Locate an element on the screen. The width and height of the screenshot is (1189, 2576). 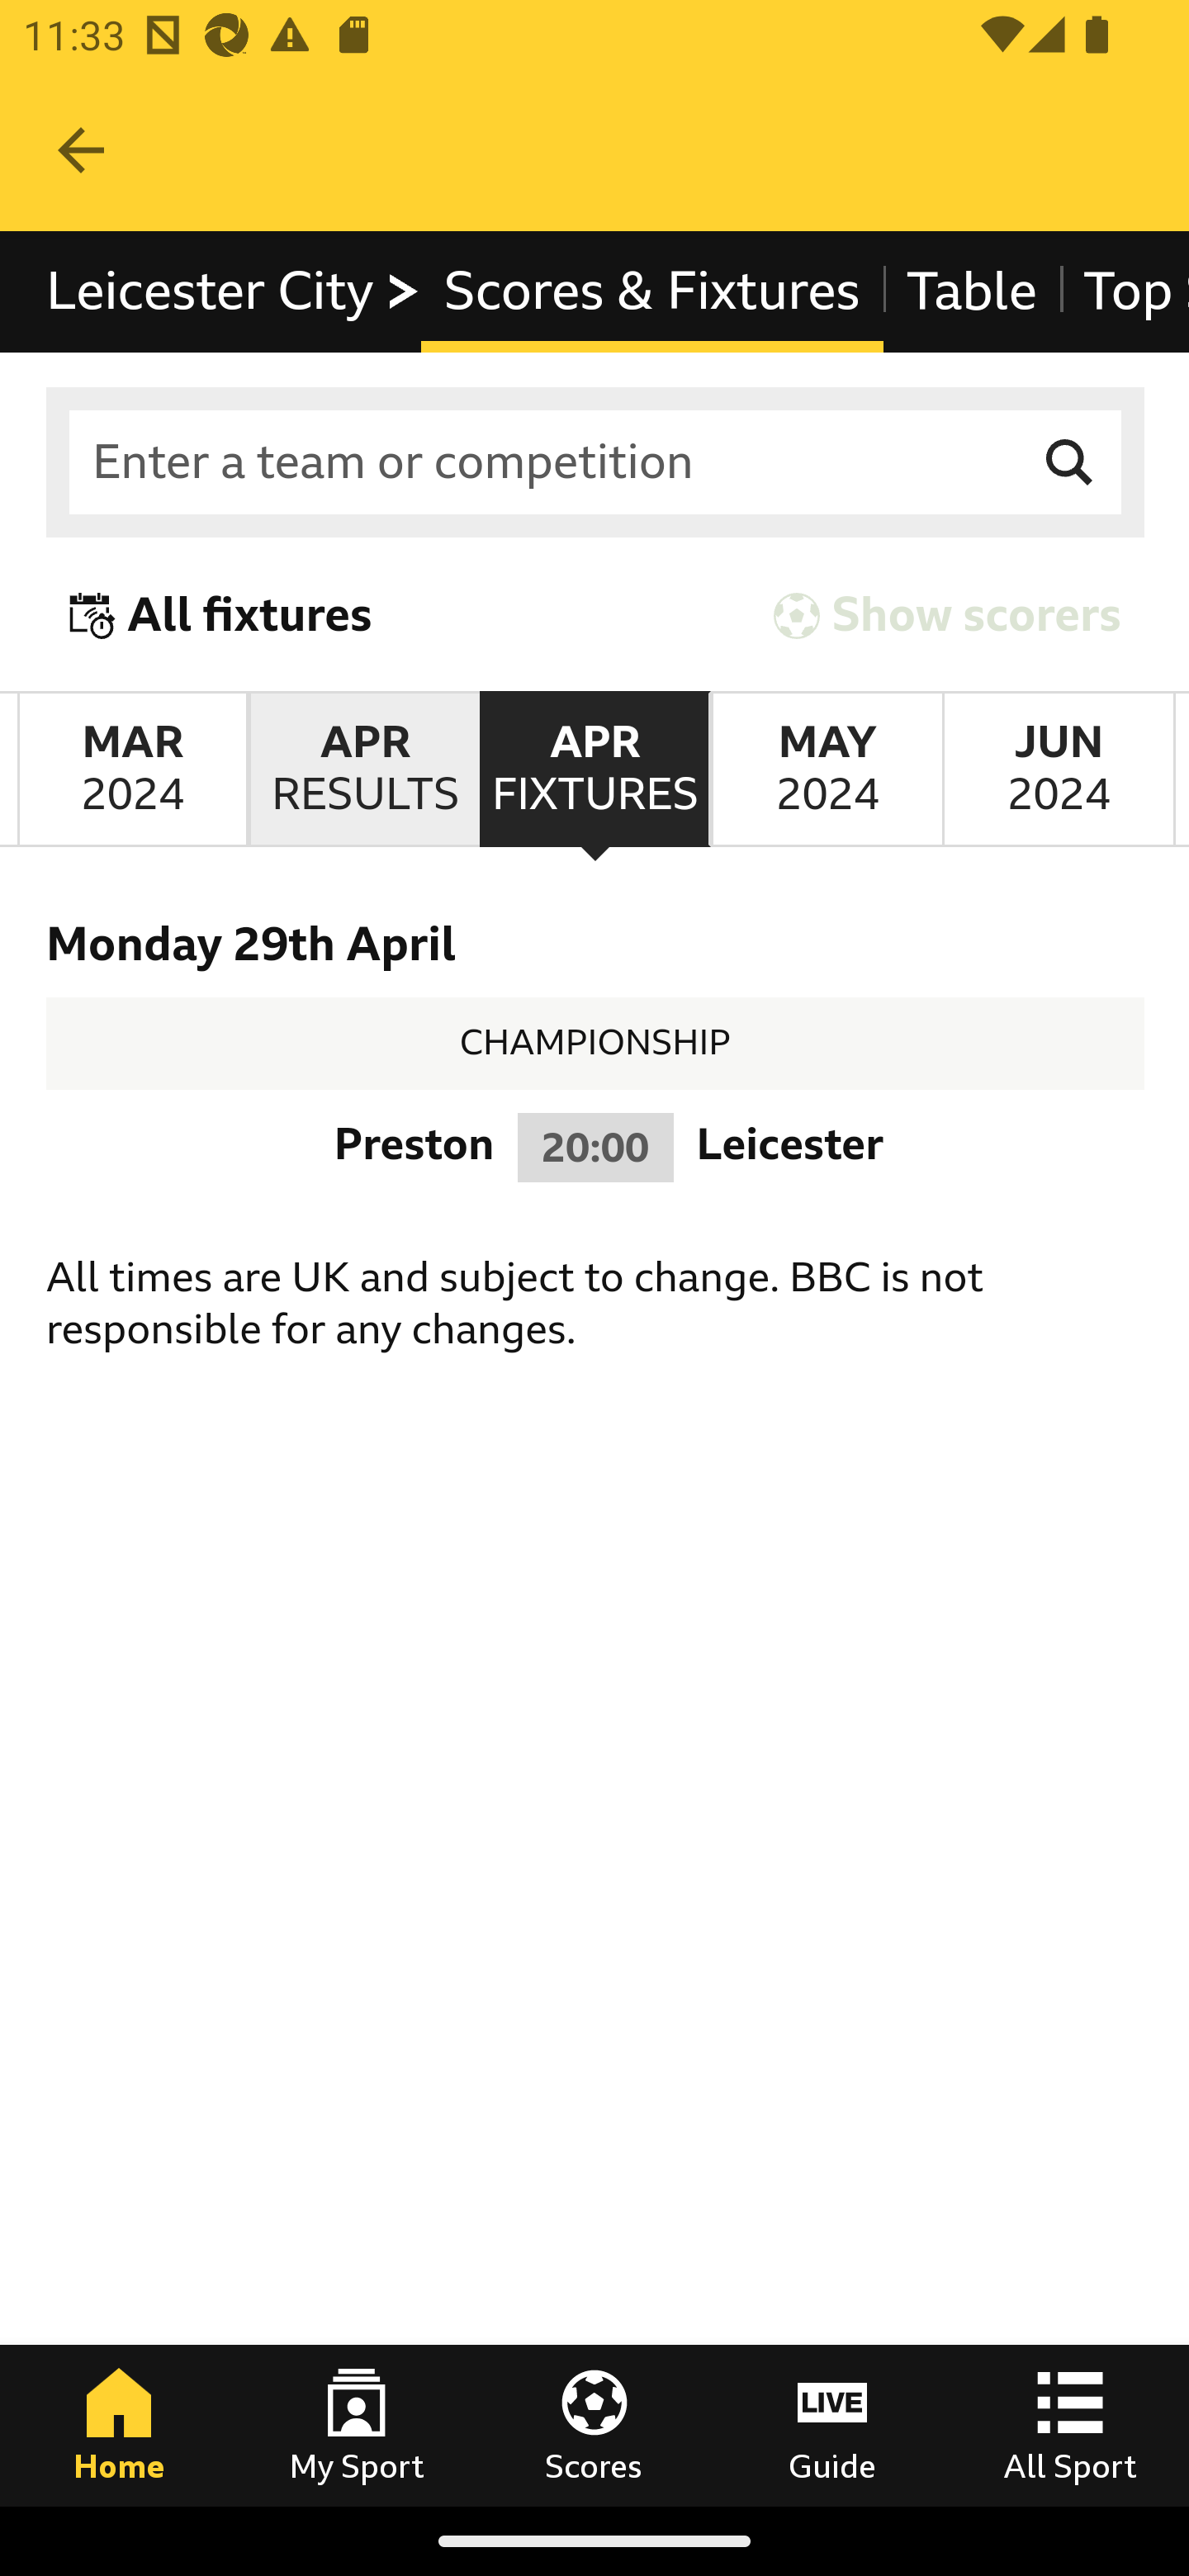
May2024 May 2024 is located at coordinates (826, 769).